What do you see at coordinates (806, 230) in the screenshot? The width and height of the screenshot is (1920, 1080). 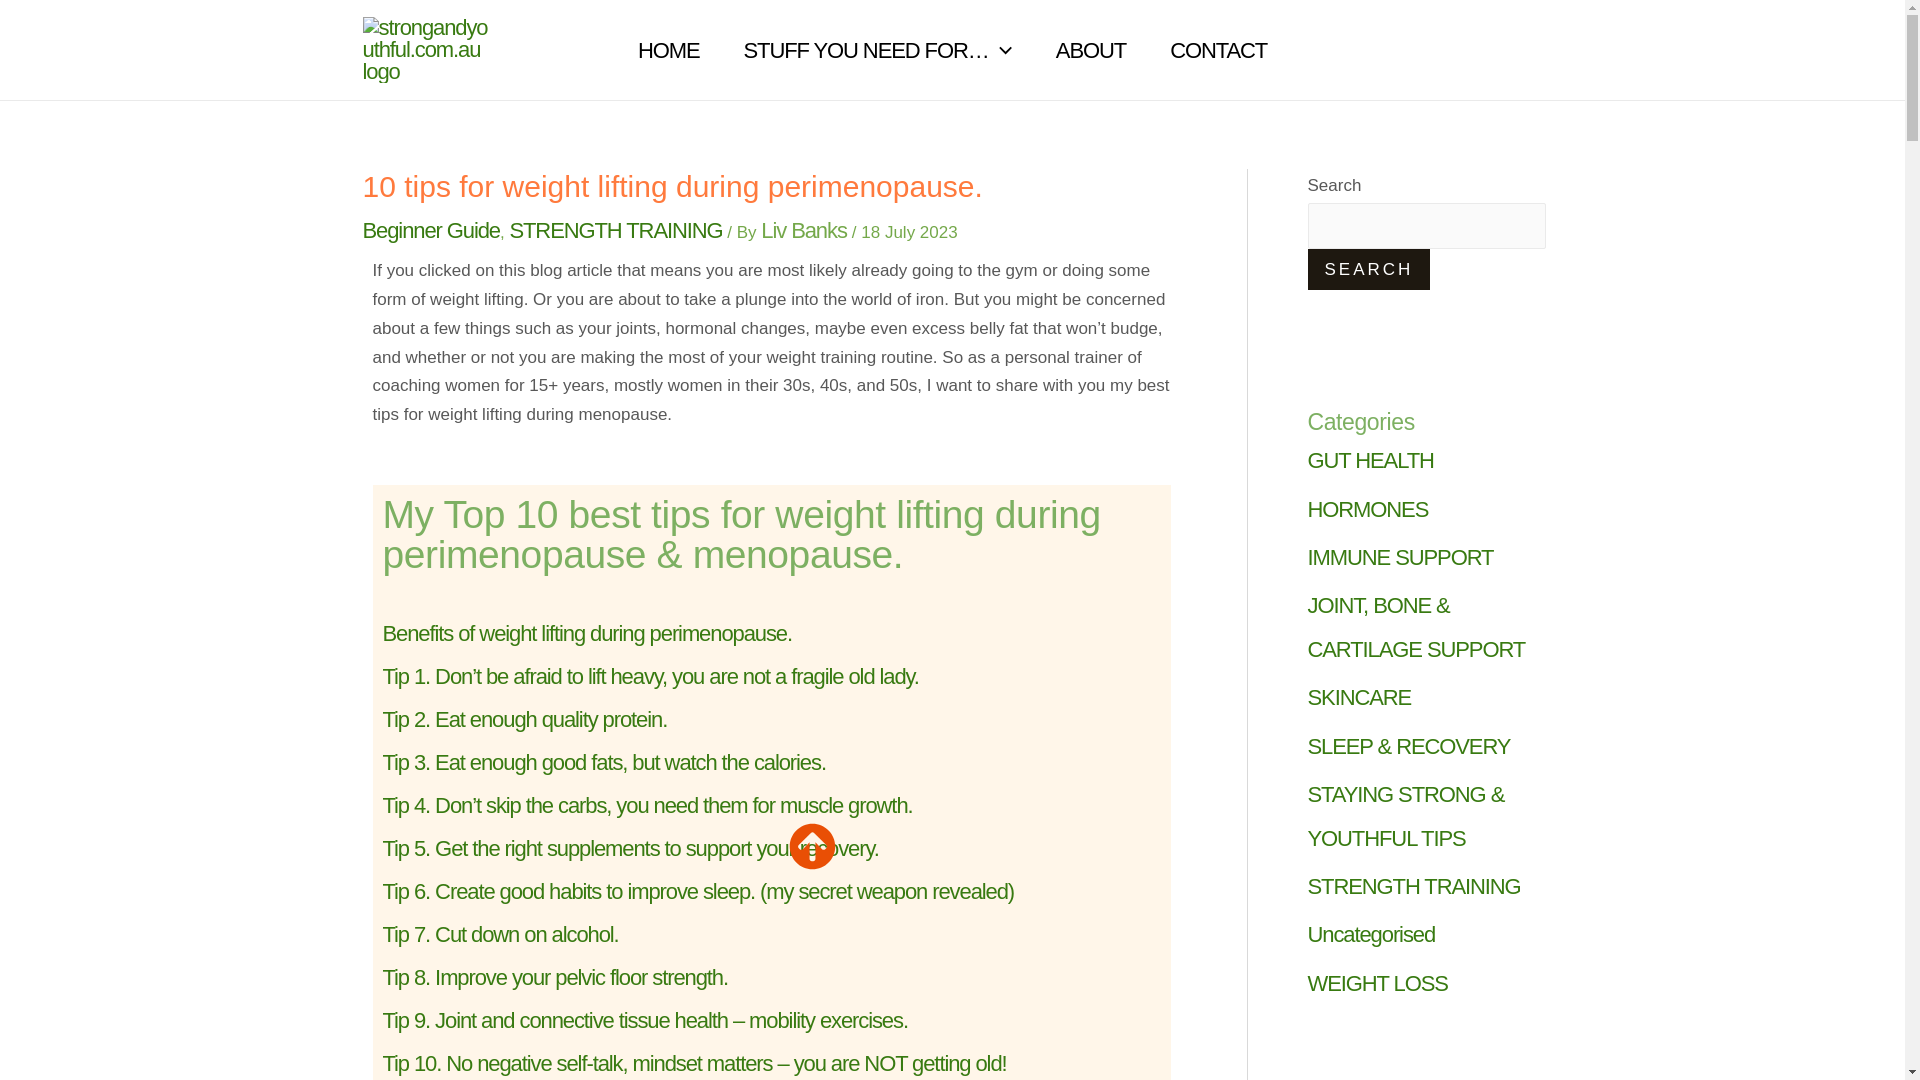 I see `Liv Banks` at bounding box center [806, 230].